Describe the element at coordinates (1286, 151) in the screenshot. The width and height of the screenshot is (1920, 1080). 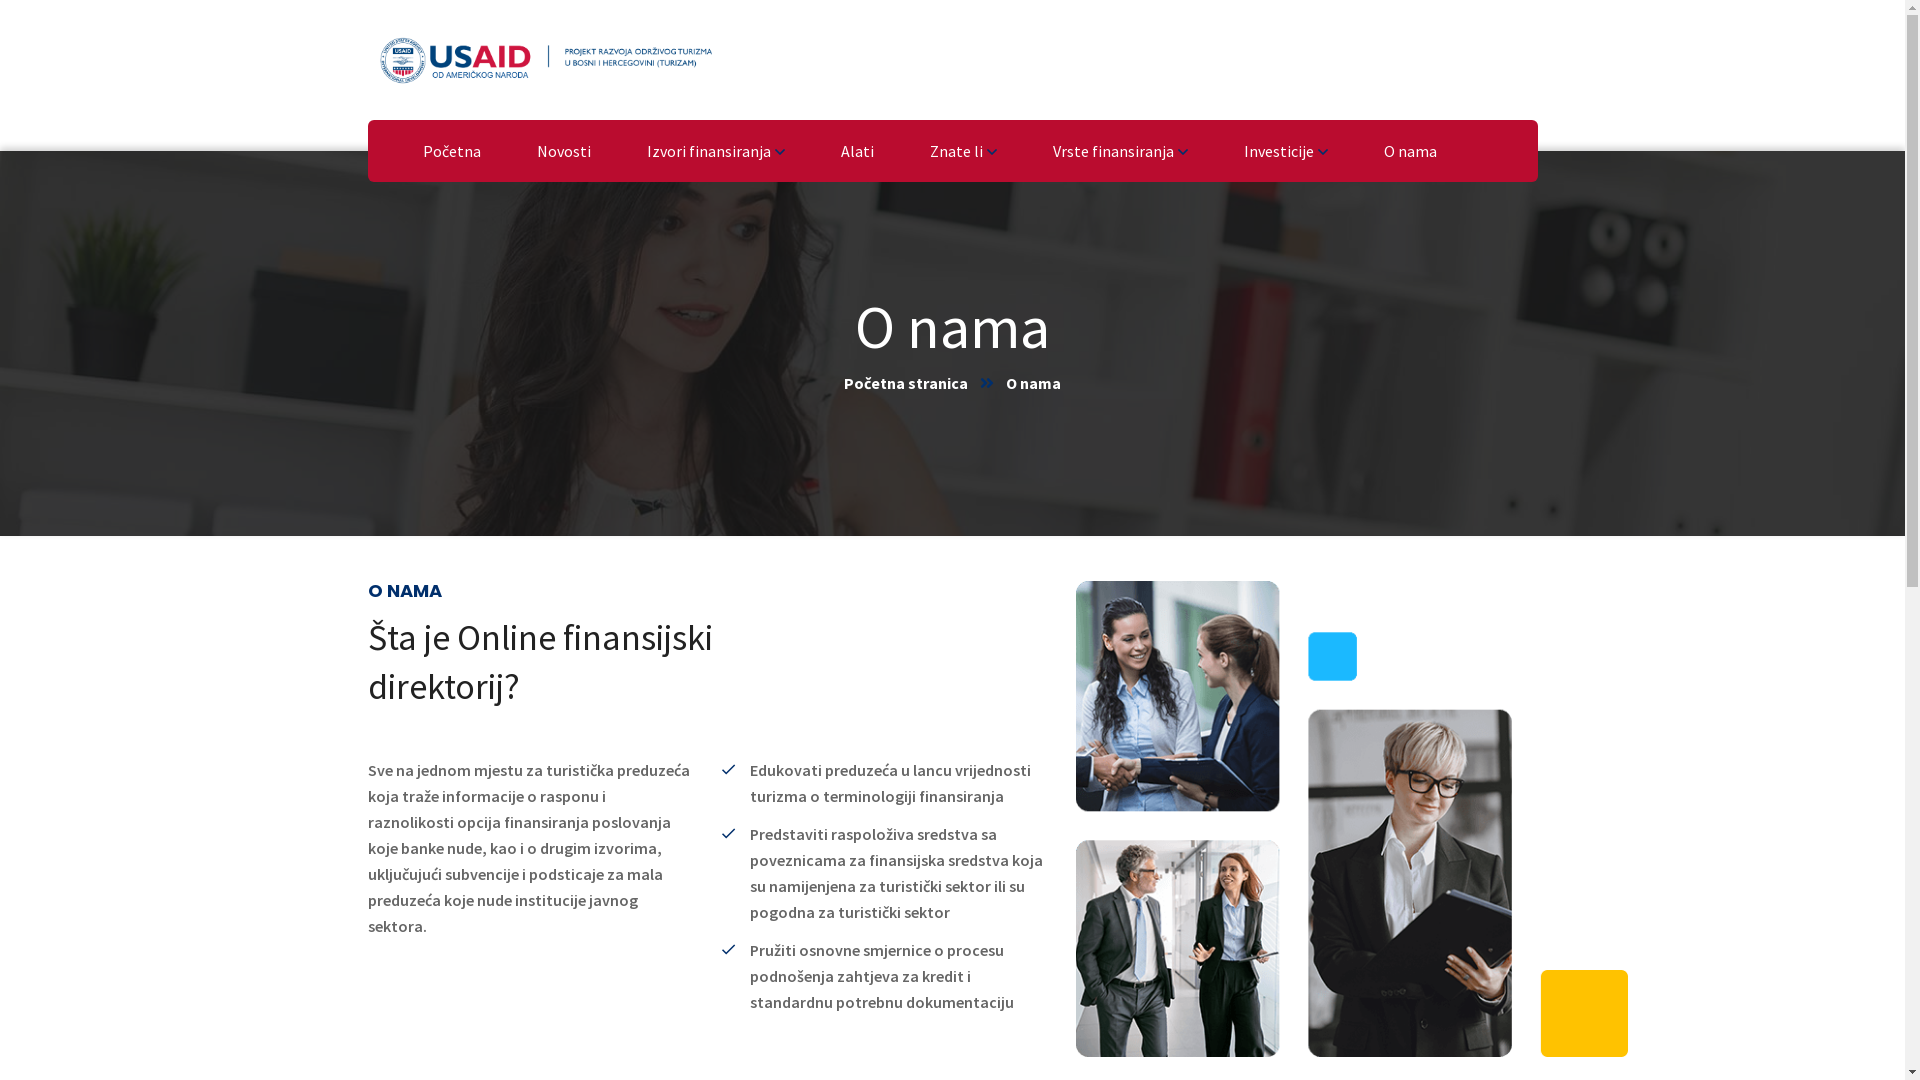
I see `Investicije` at that location.